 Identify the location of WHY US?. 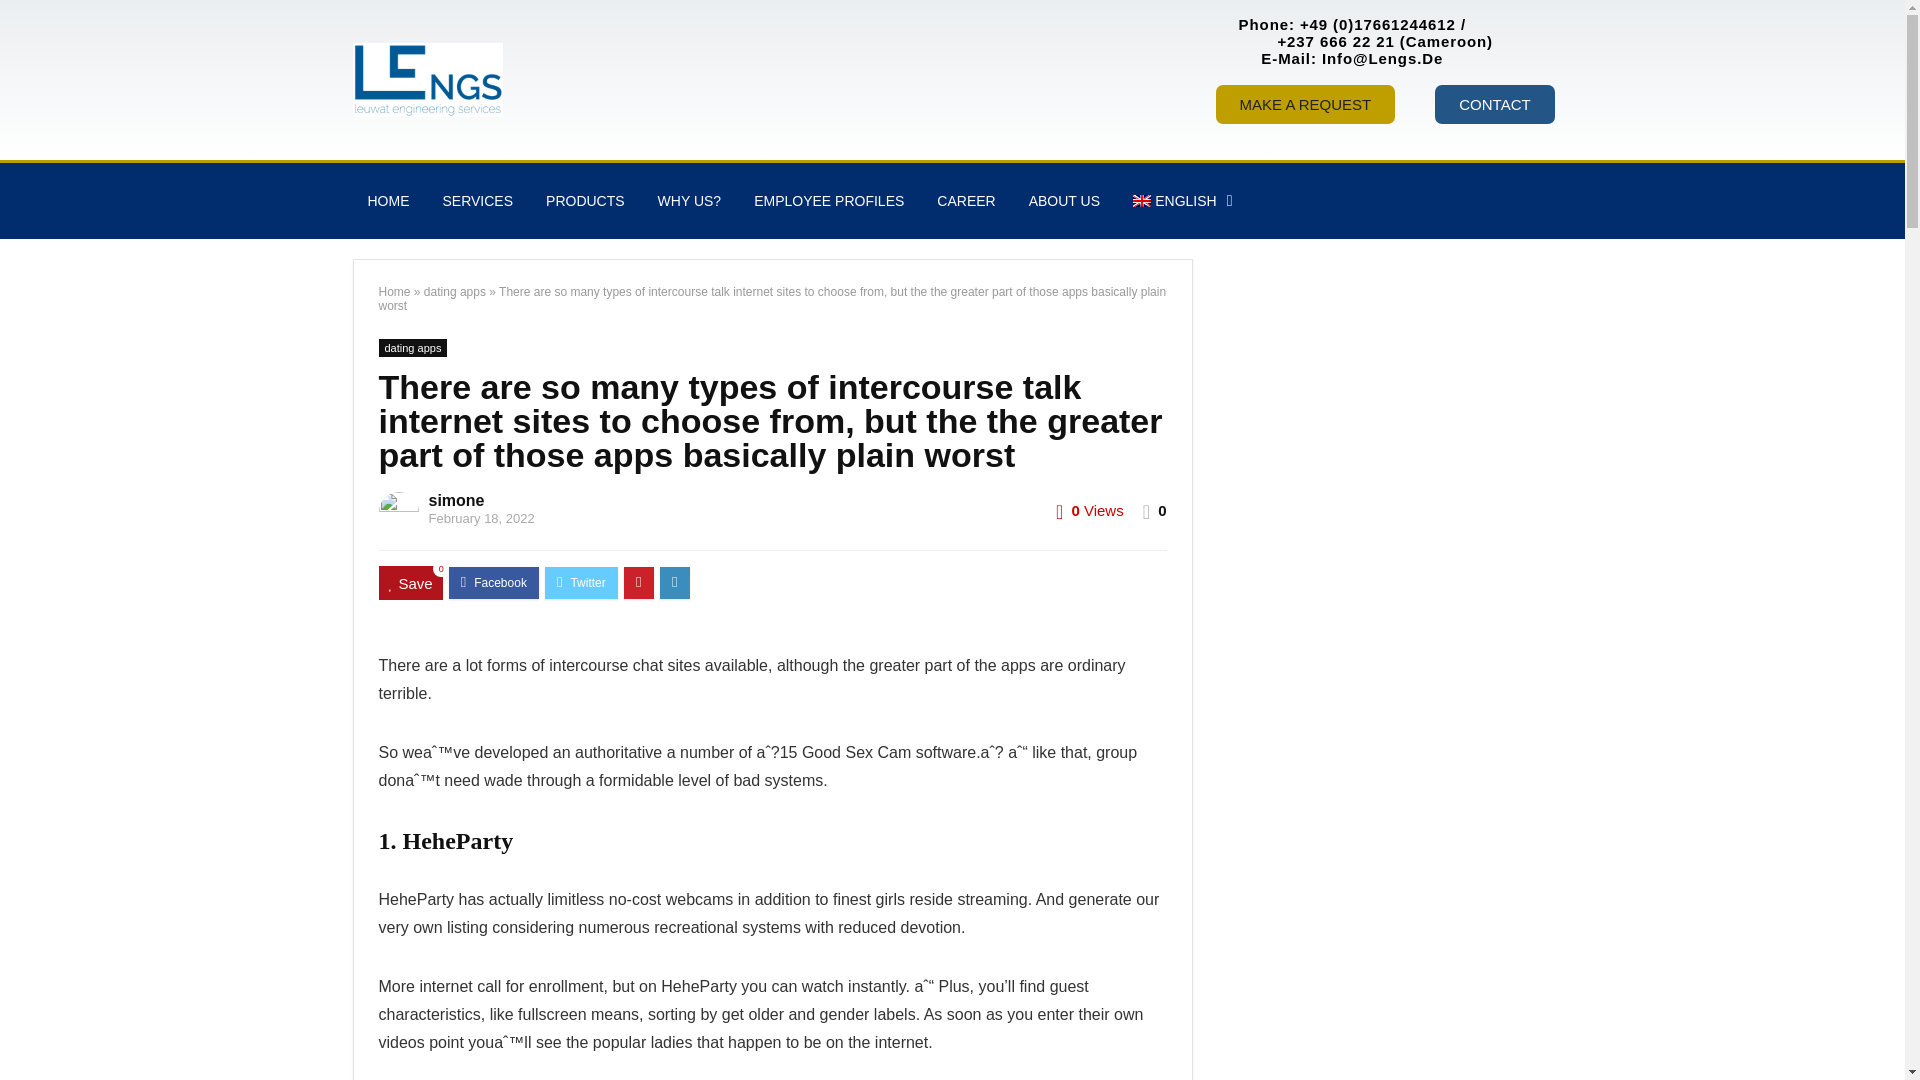
(690, 200).